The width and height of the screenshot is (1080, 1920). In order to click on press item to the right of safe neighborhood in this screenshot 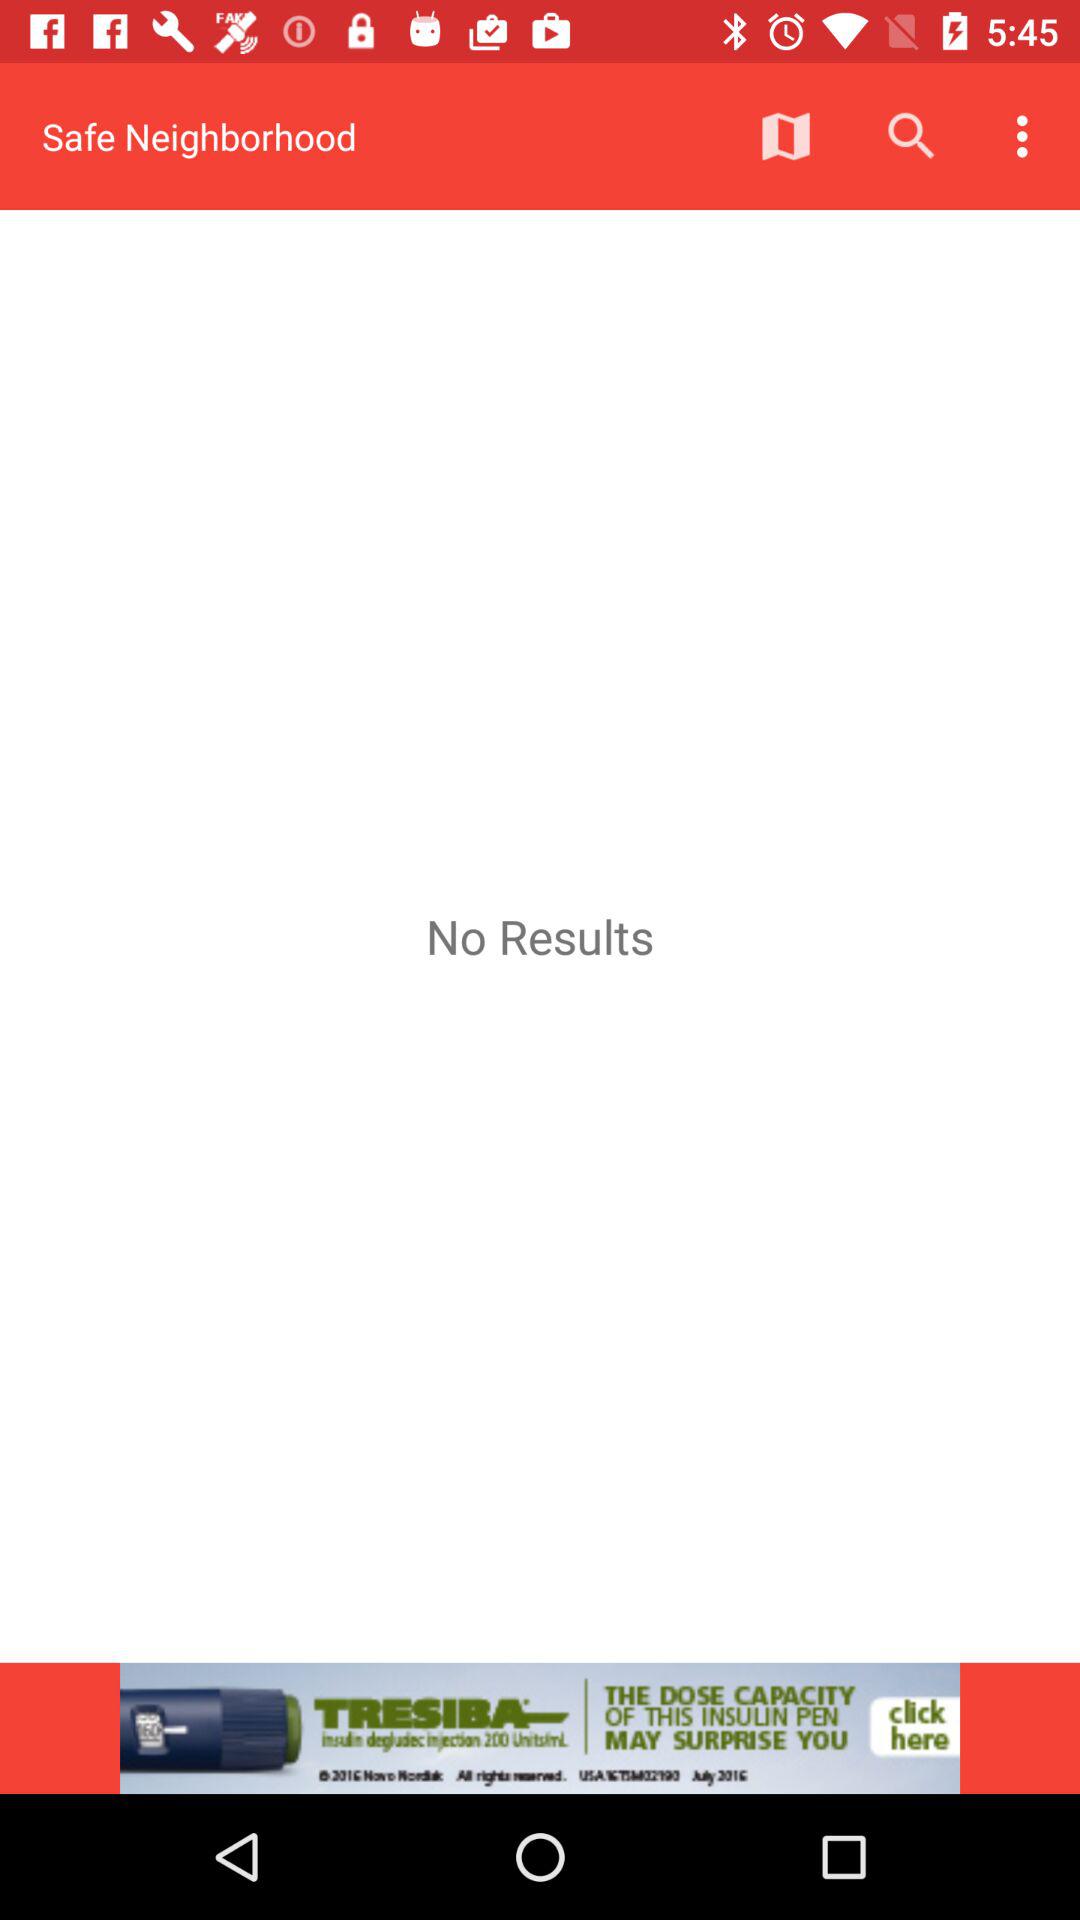, I will do `click(786, 136)`.